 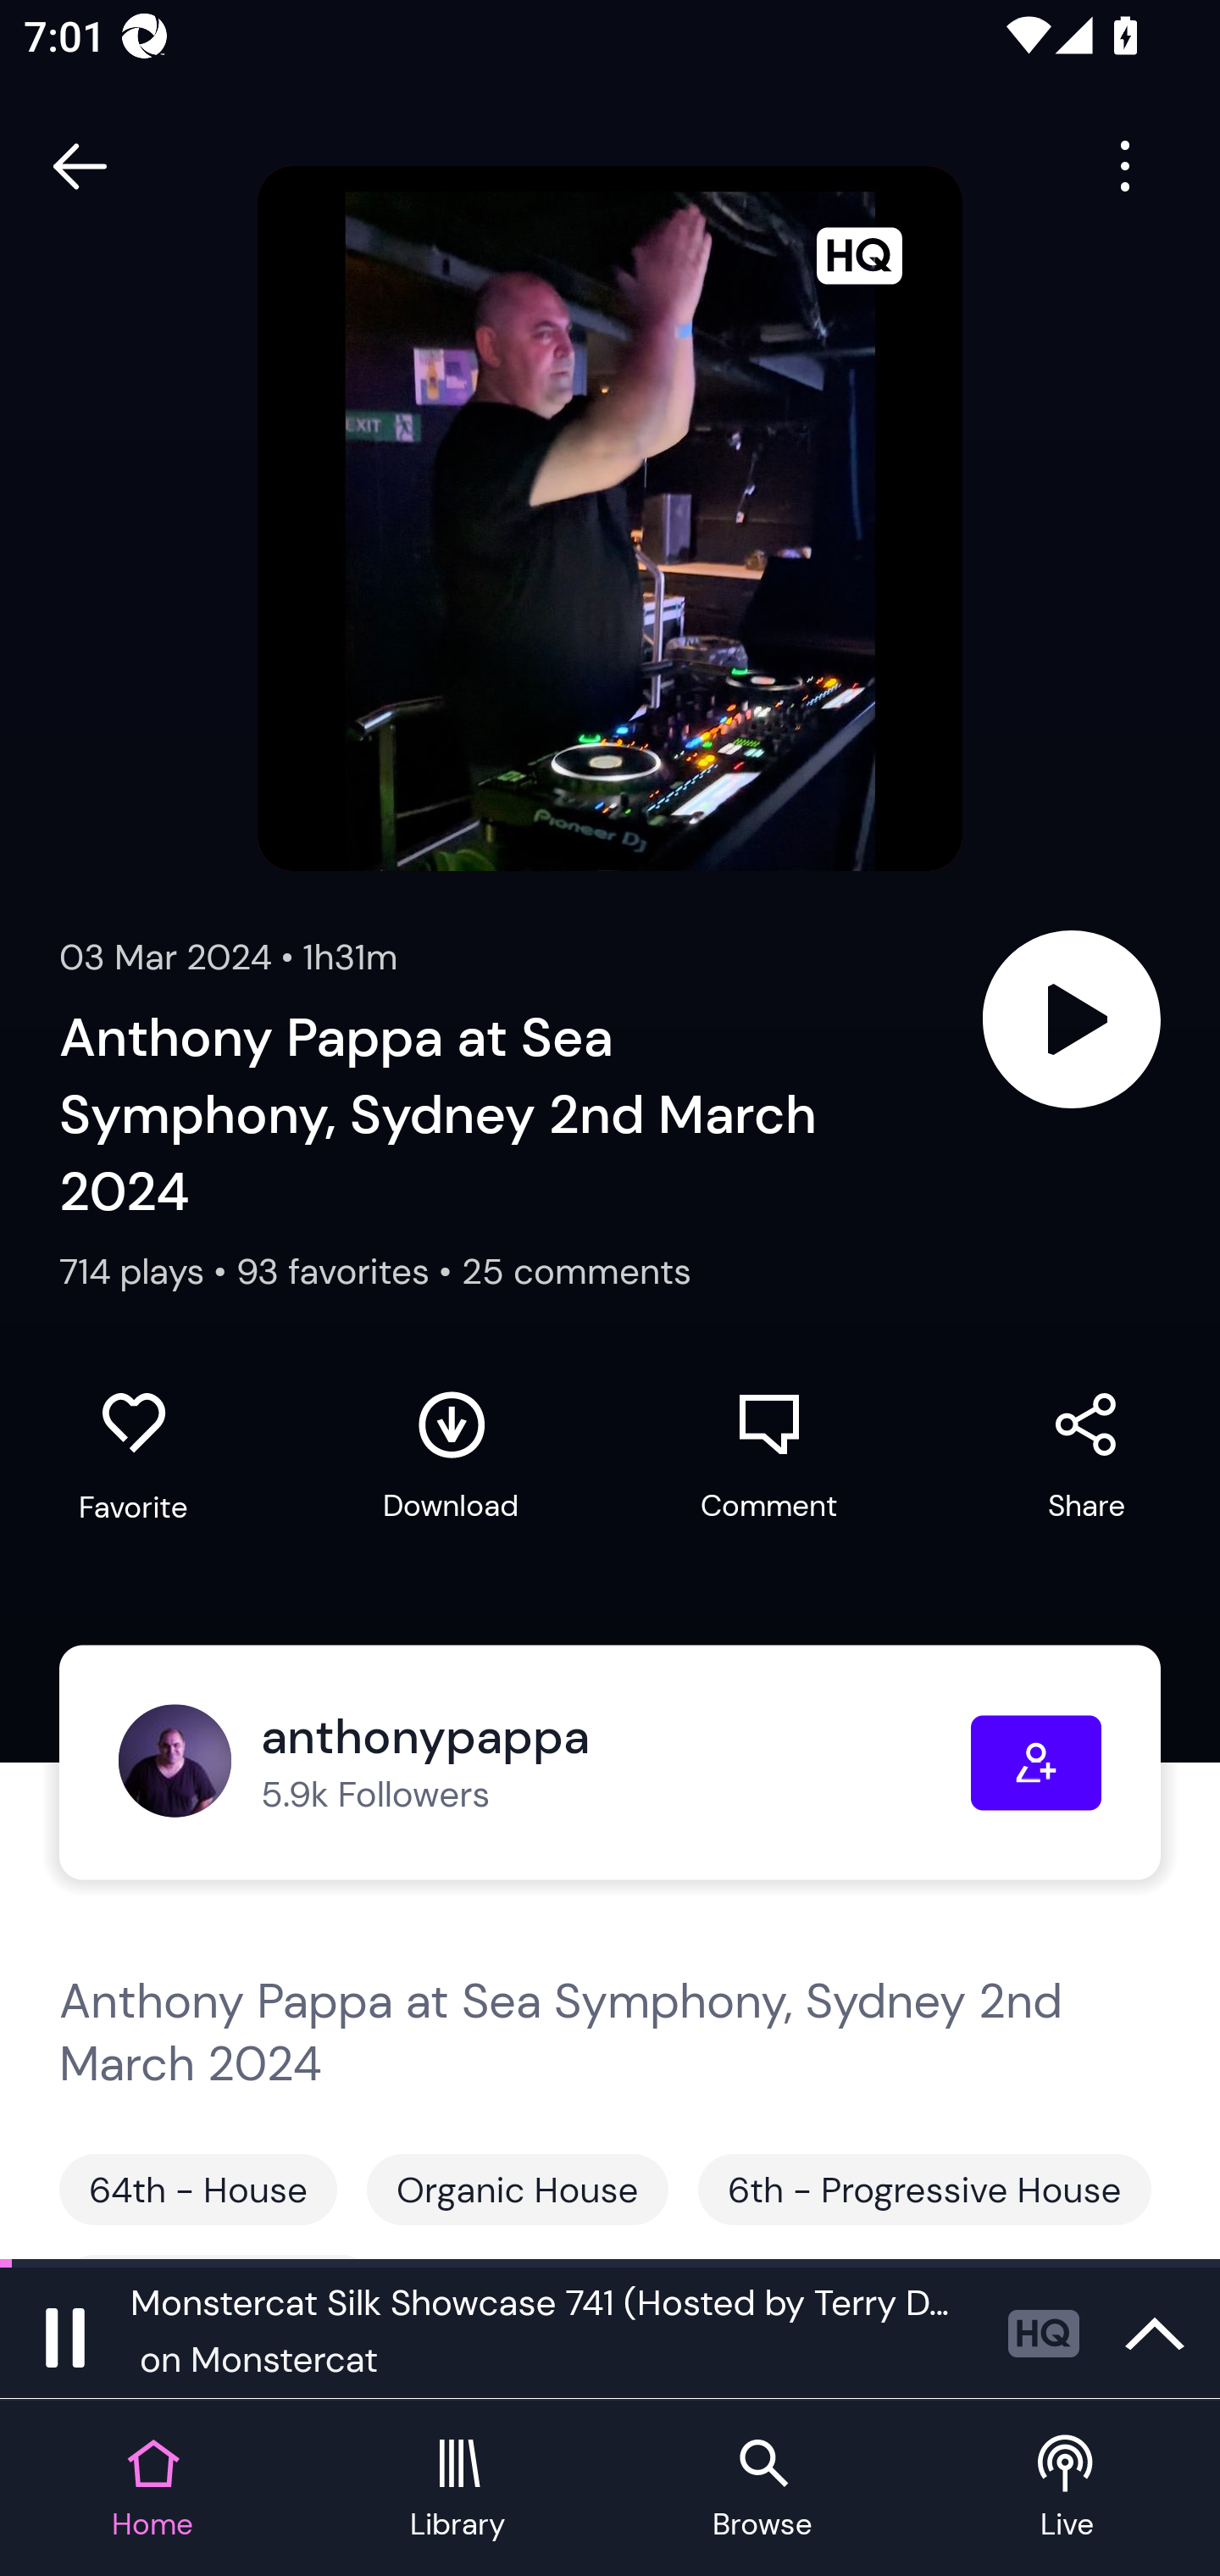 I want to click on Organic House, so click(x=518, y=2190).